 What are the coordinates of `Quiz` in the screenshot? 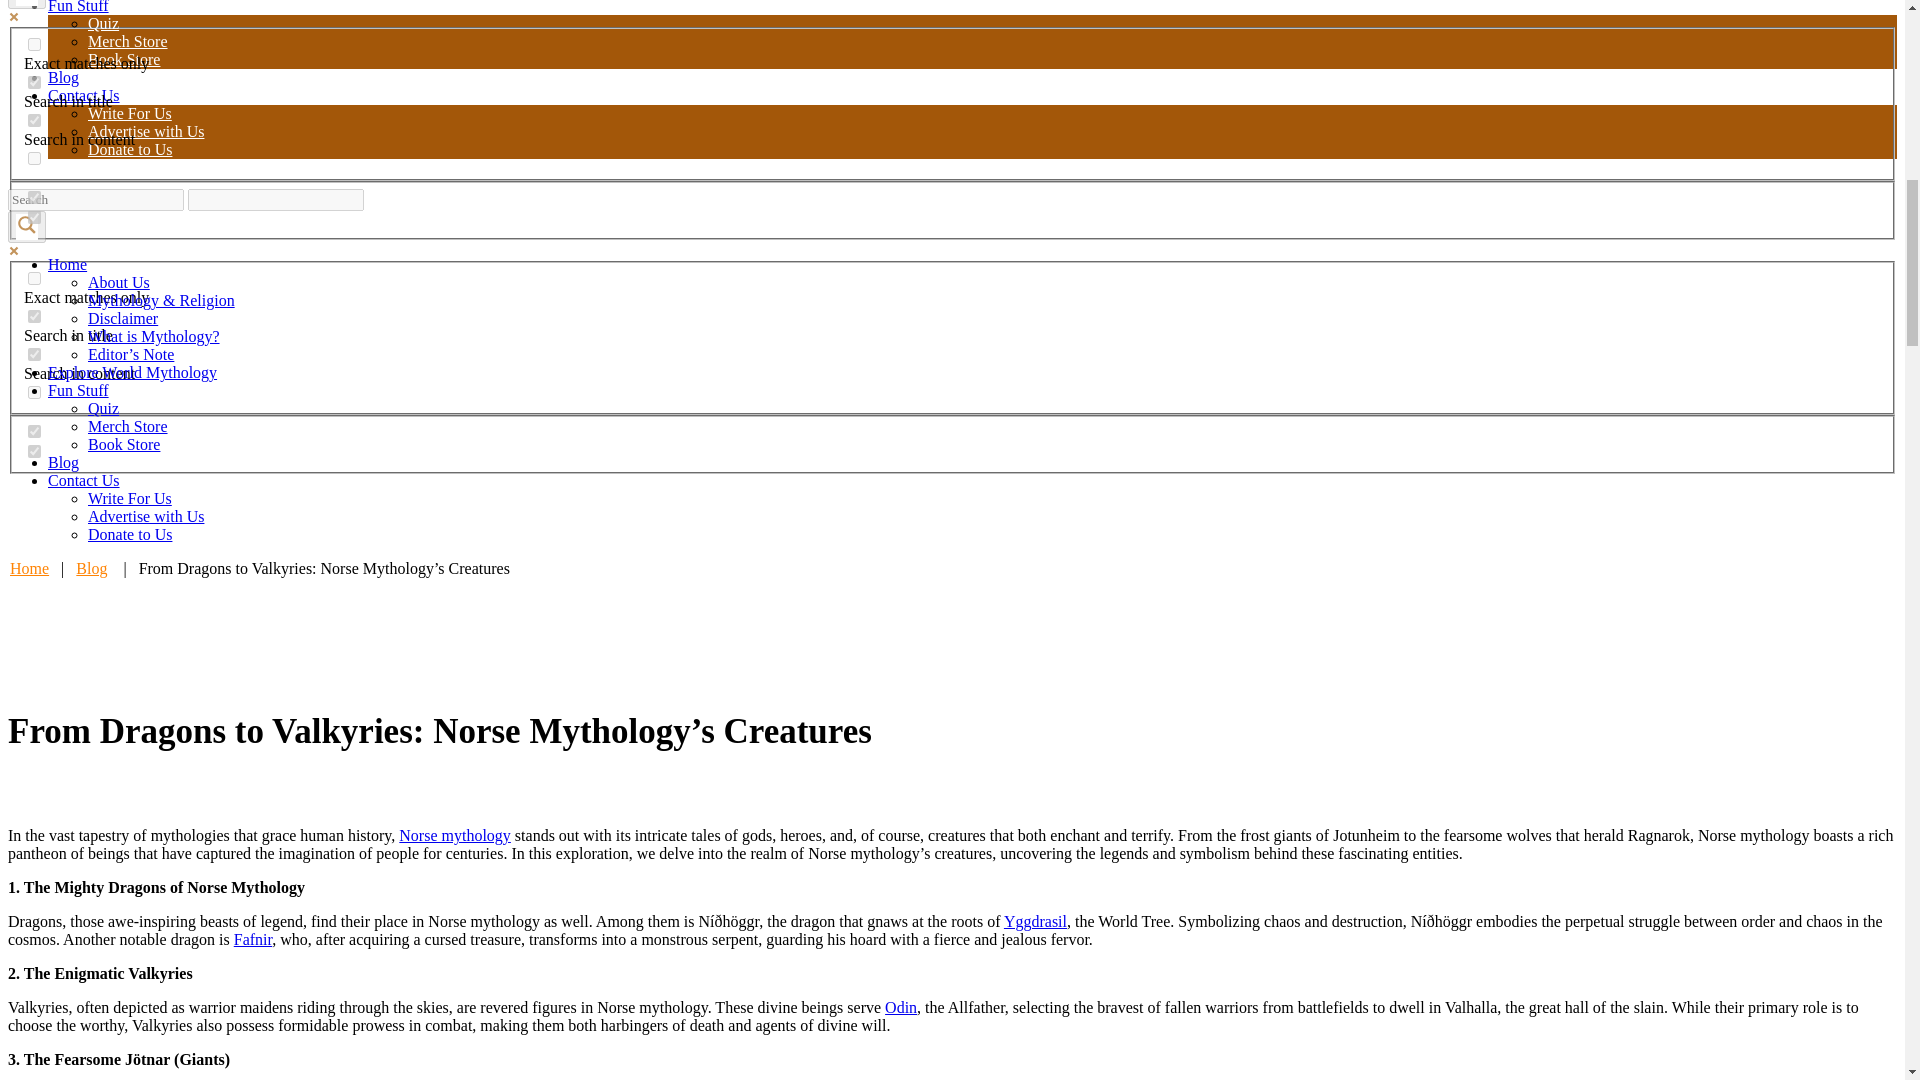 It's located at (104, 24).